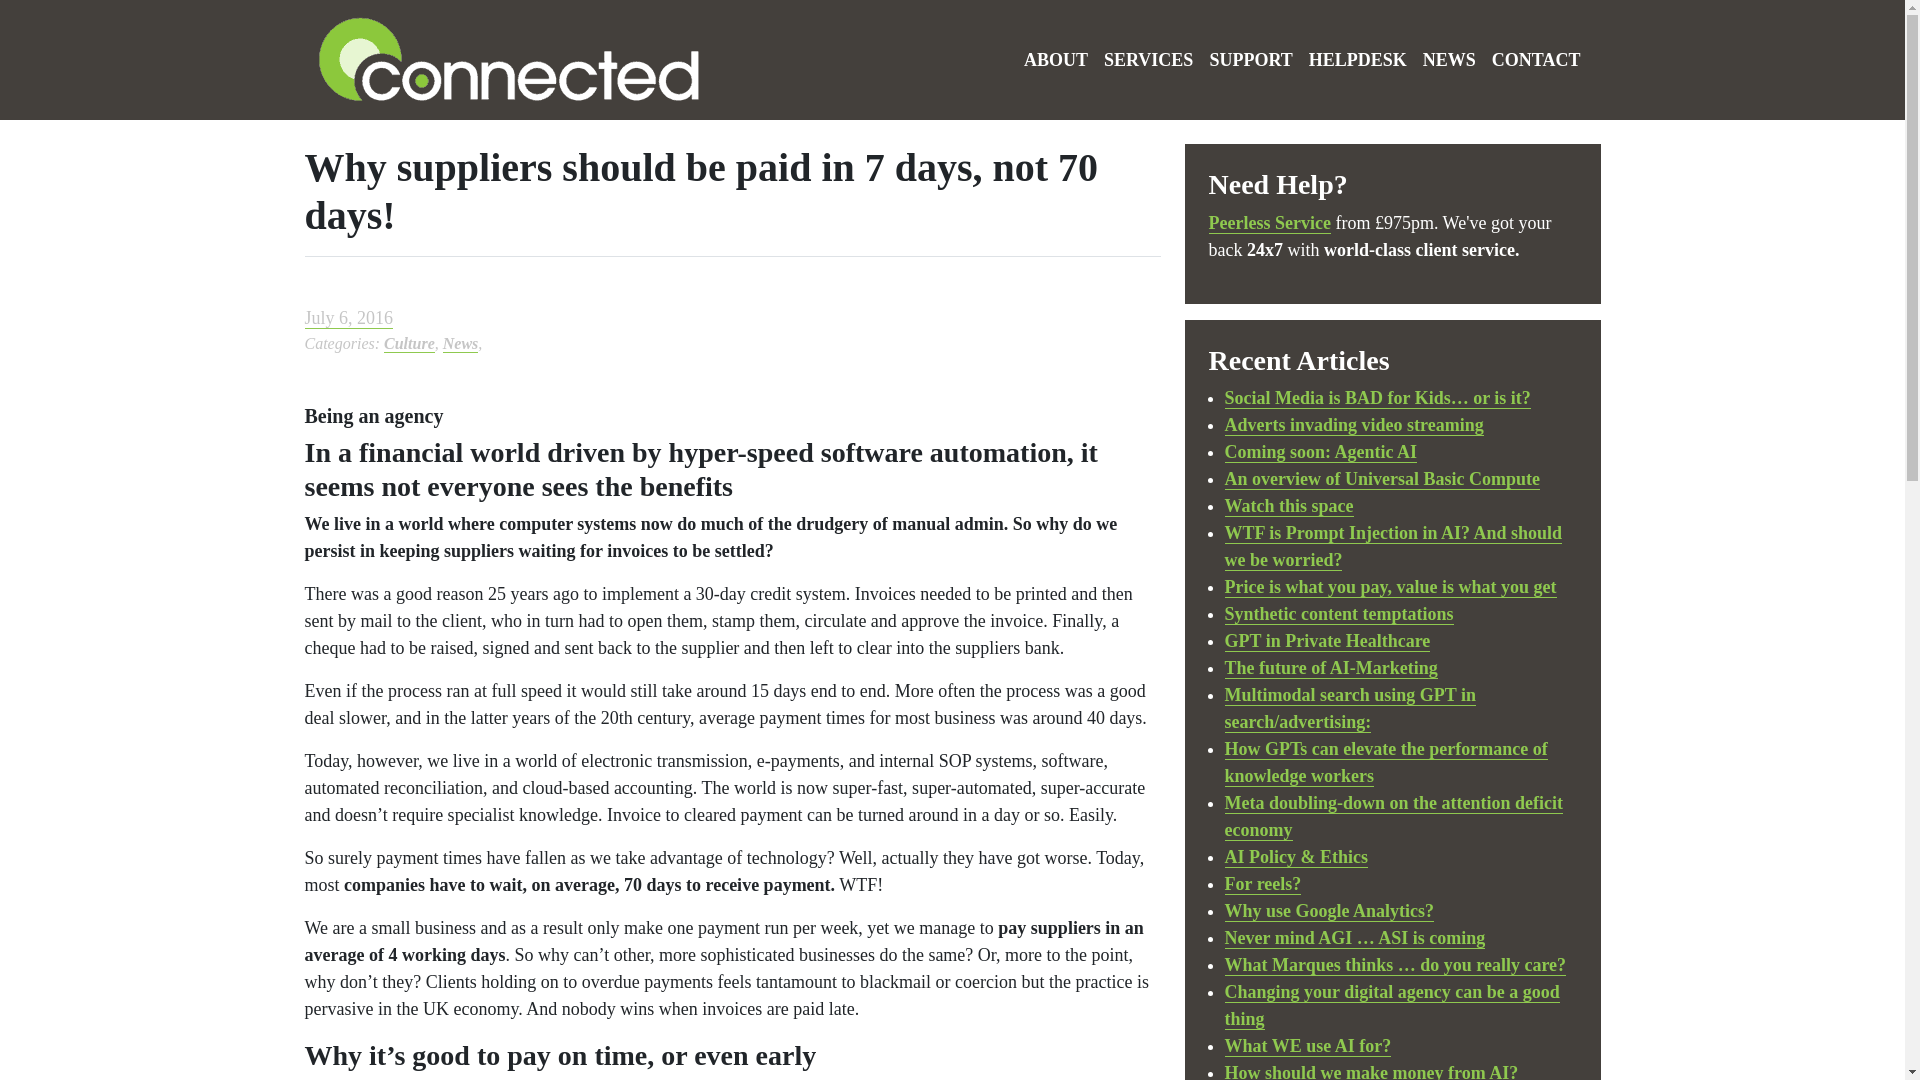  What do you see at coordinates (1386, 762) in the screenshot?
I see `How GPTs can elevate the performance of knowledge workers` at bounding box center [1386, 762].